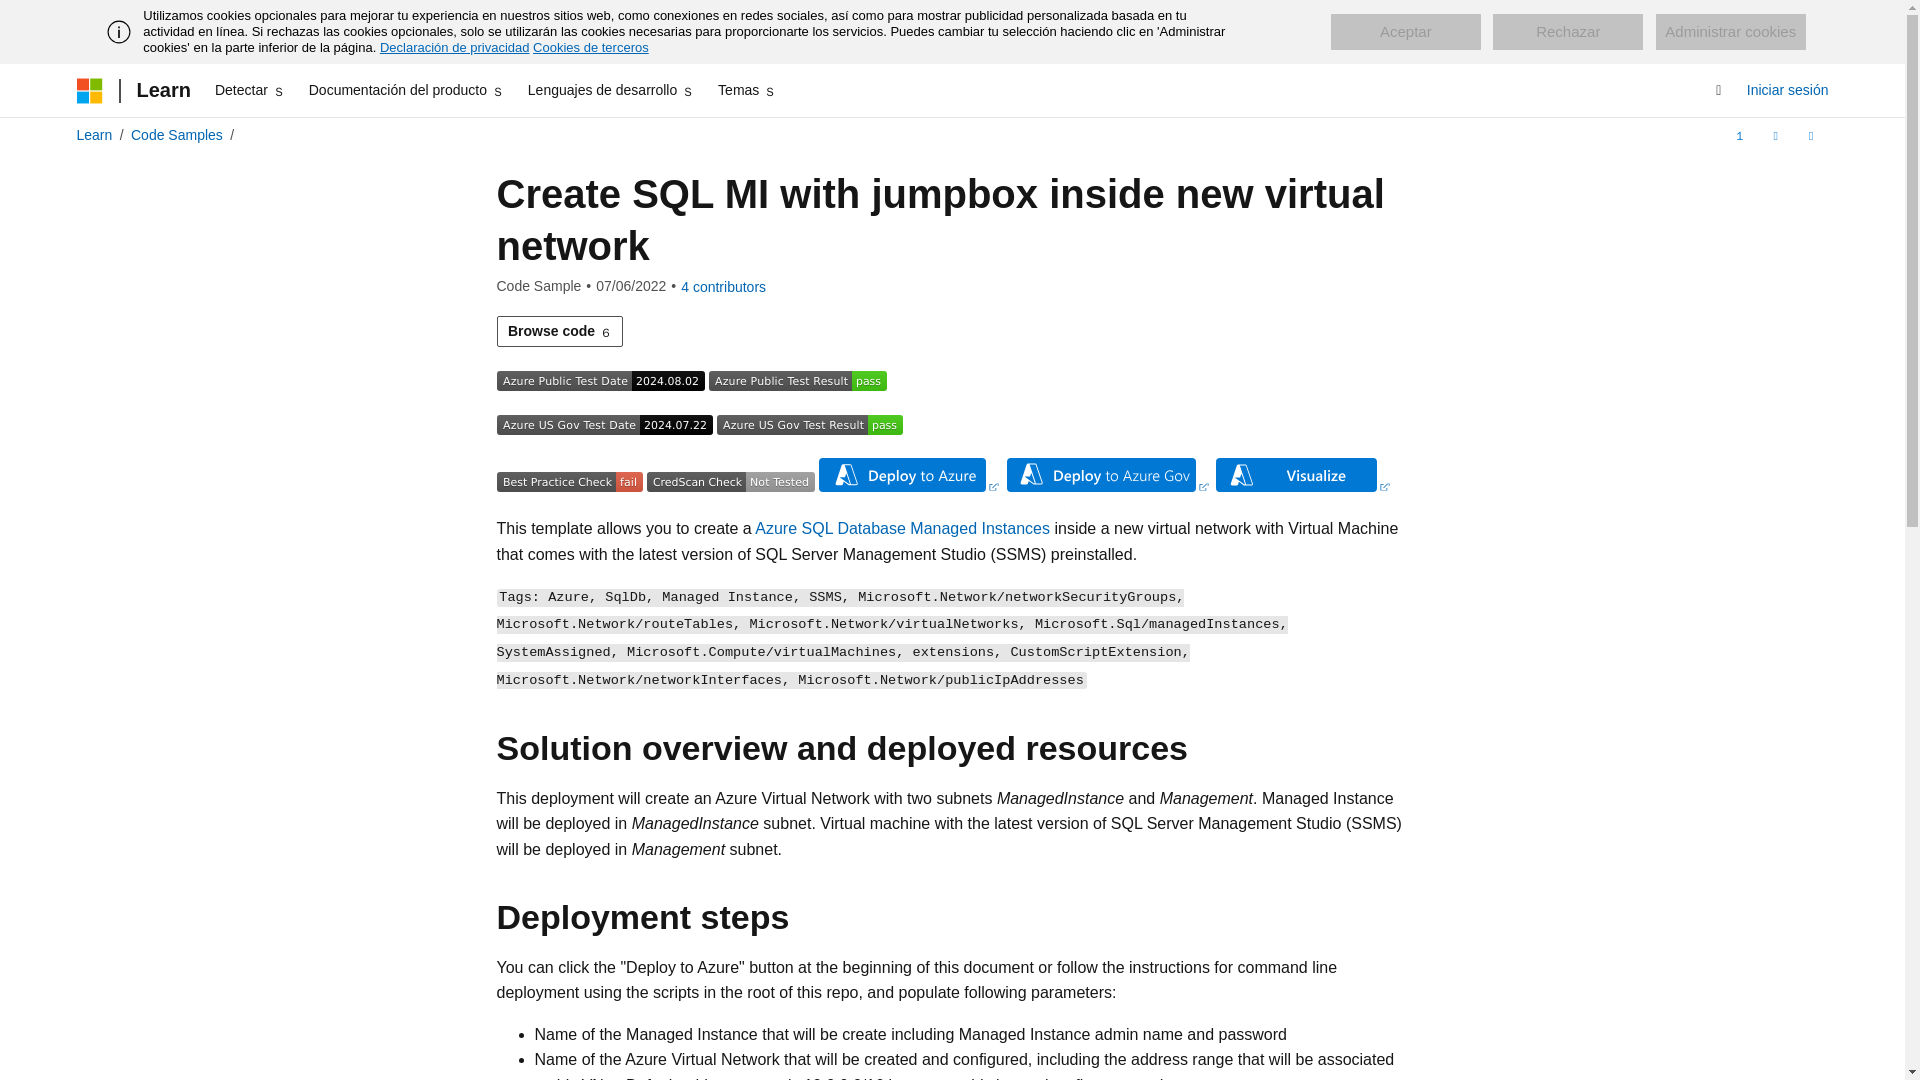  What do you see at coordinates (162, 90) in the screenshot?
I see `Learn` at bounding box center [162, 90].